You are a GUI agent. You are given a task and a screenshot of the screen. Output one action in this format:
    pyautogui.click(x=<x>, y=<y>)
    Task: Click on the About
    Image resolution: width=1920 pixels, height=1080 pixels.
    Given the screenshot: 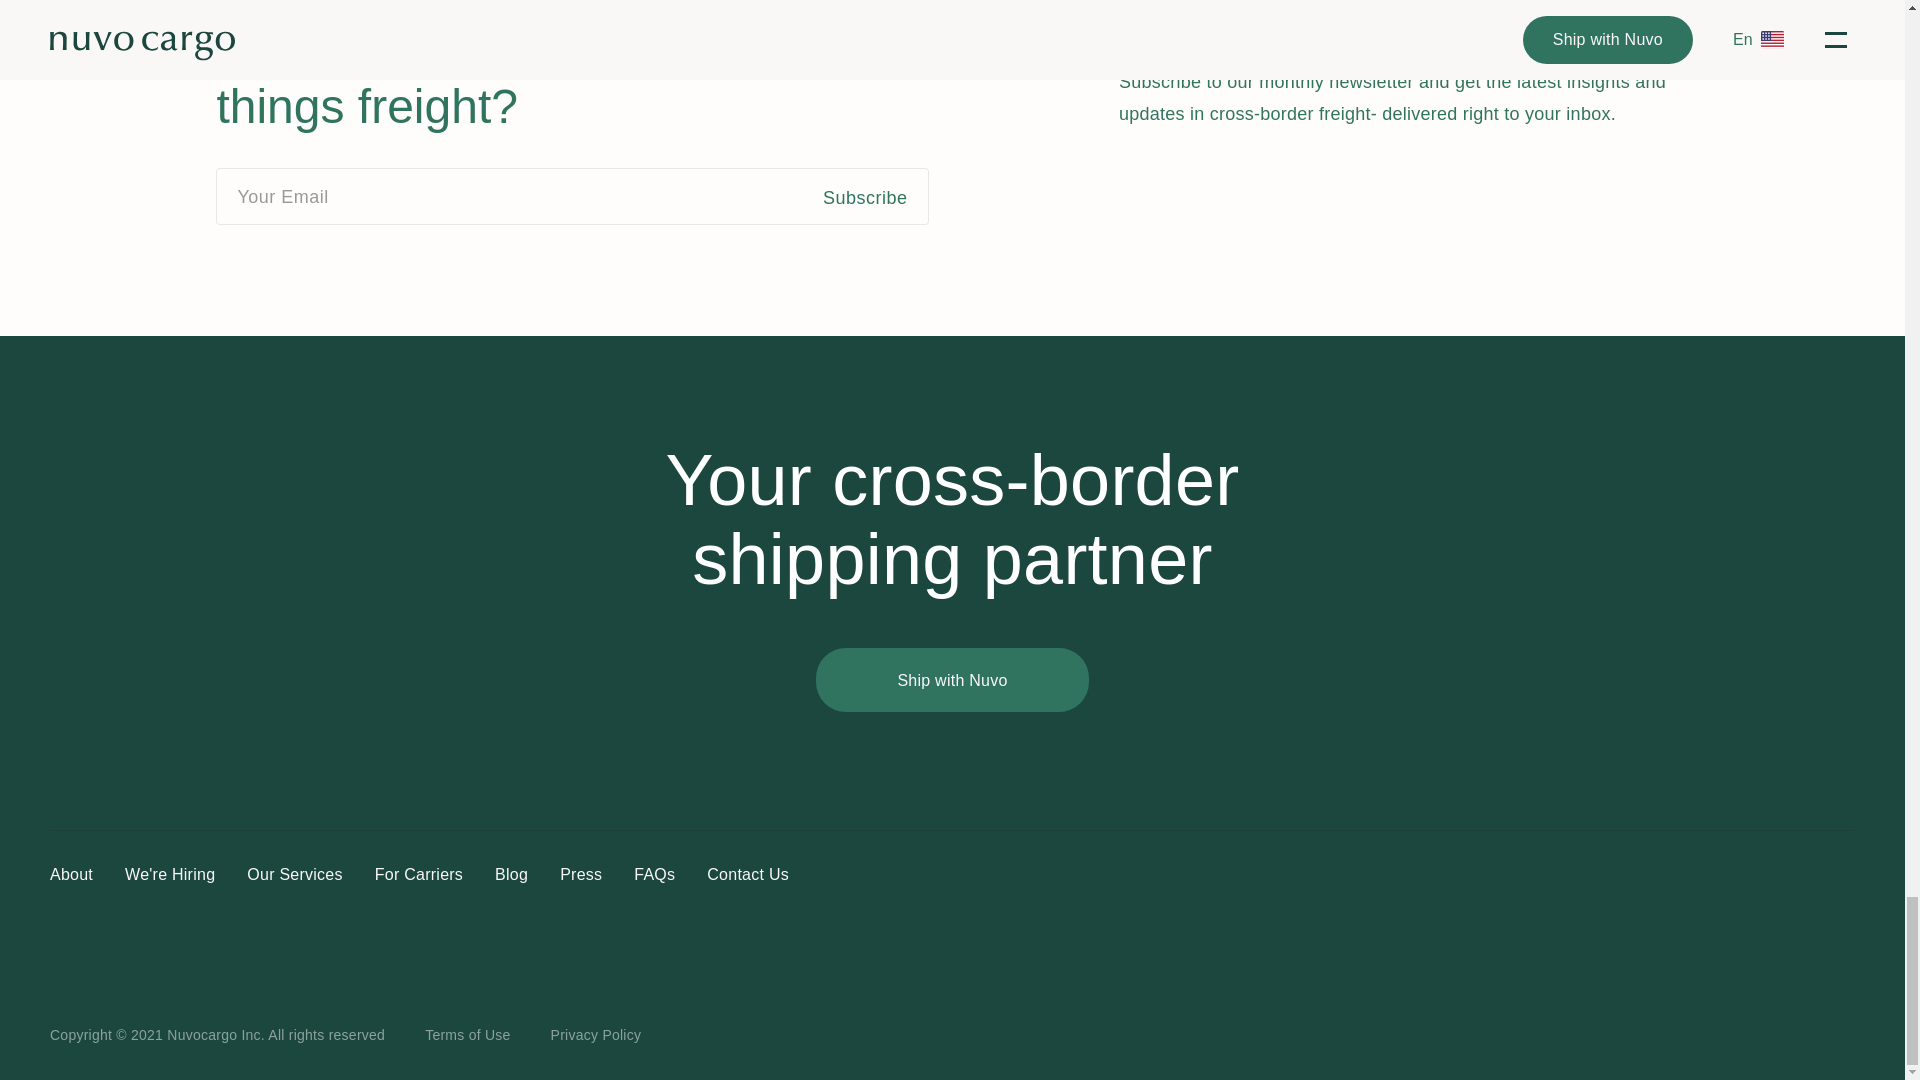 What is the action you would take?
    pyautogui.click(x=70, y=874)
    